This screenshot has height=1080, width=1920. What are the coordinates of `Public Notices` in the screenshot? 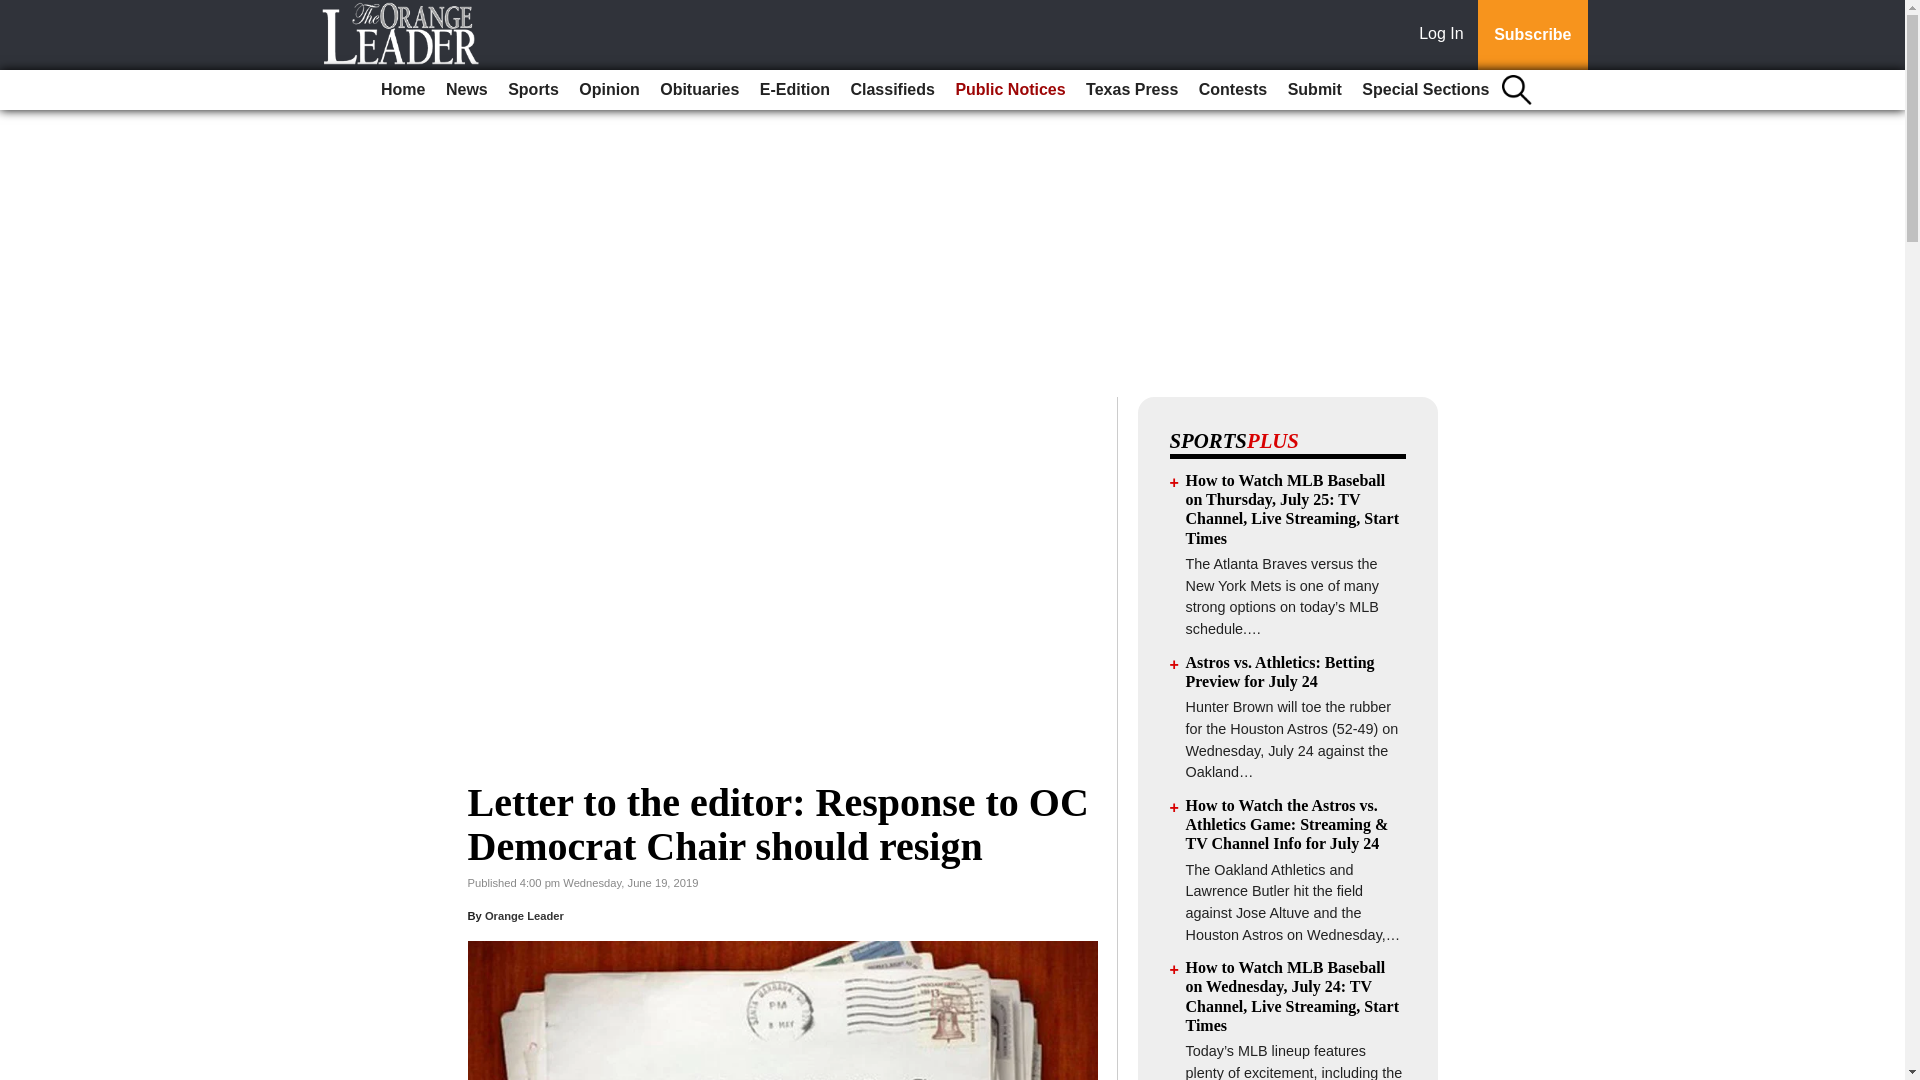 It's located at (1010, 90).